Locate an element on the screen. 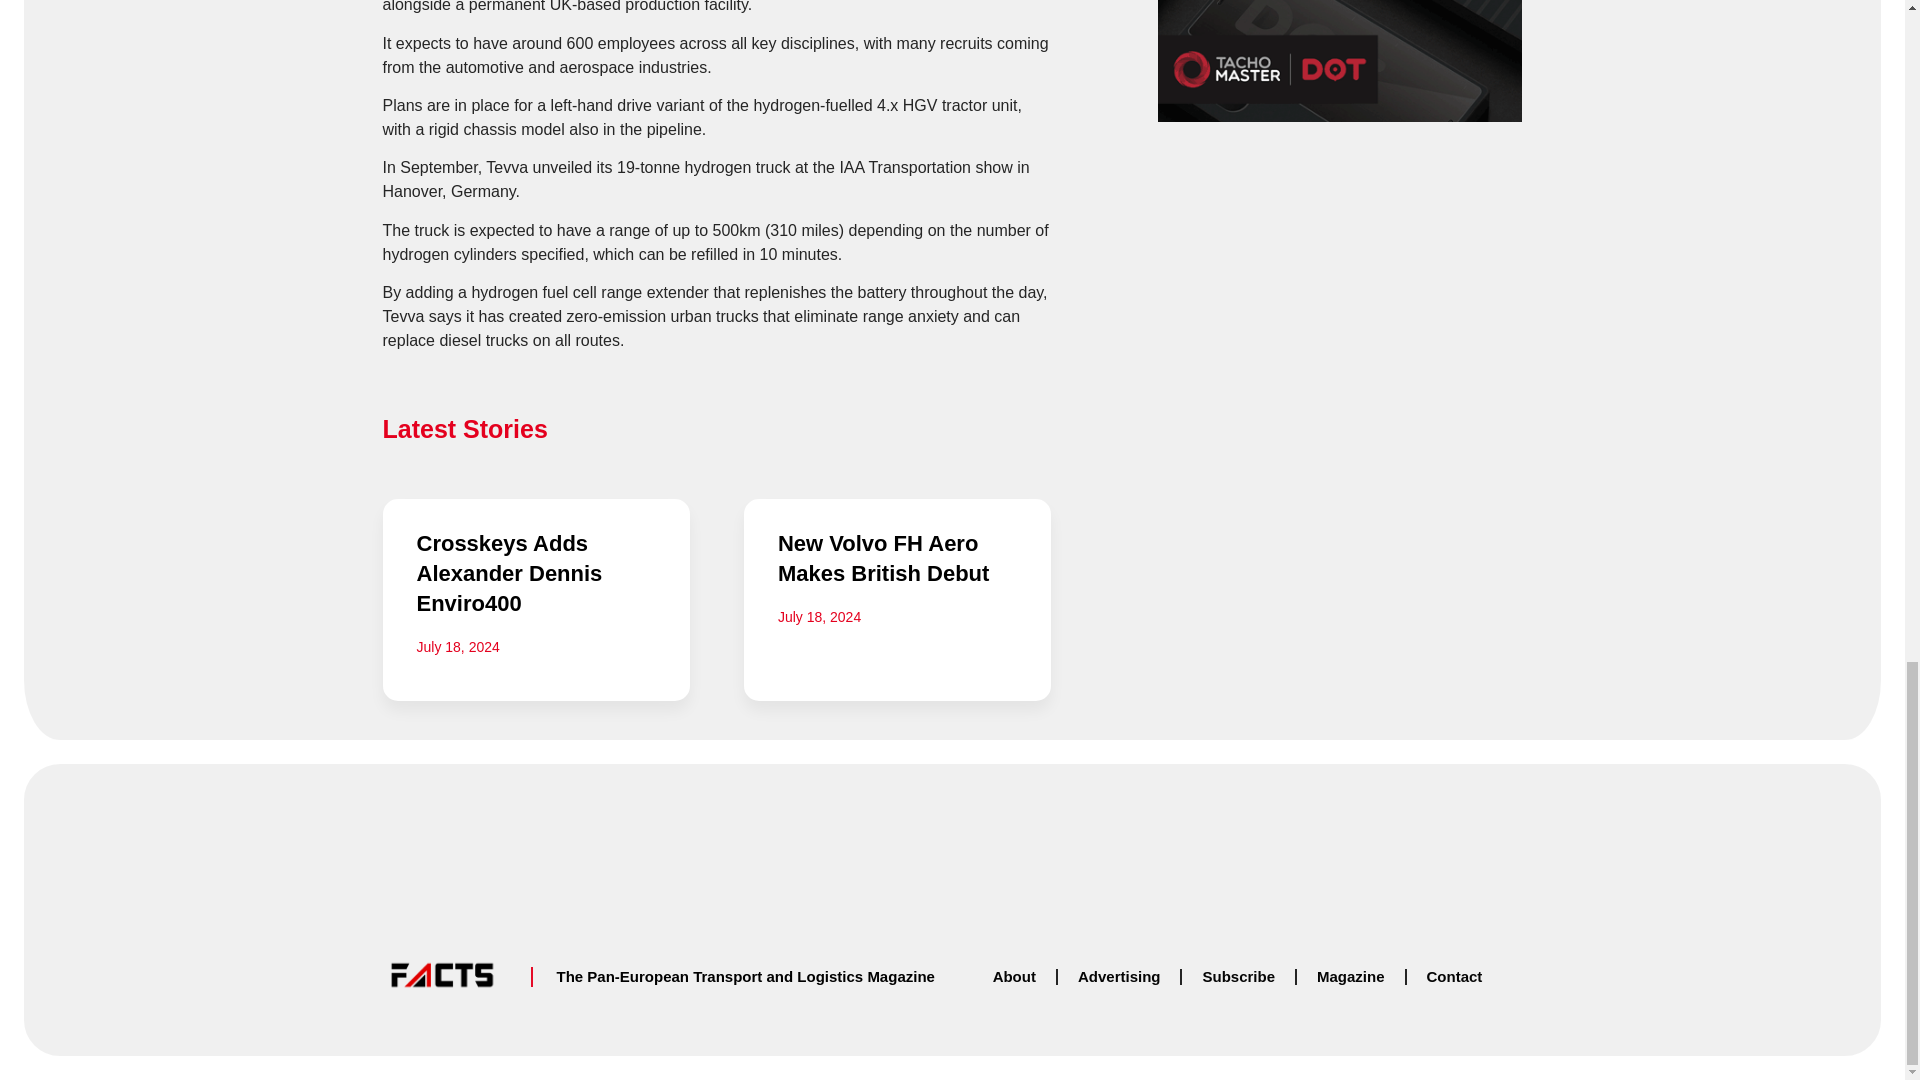 This screenshot has height=1080, width=1920. Subscribe is located at coordinates (1238, 976).